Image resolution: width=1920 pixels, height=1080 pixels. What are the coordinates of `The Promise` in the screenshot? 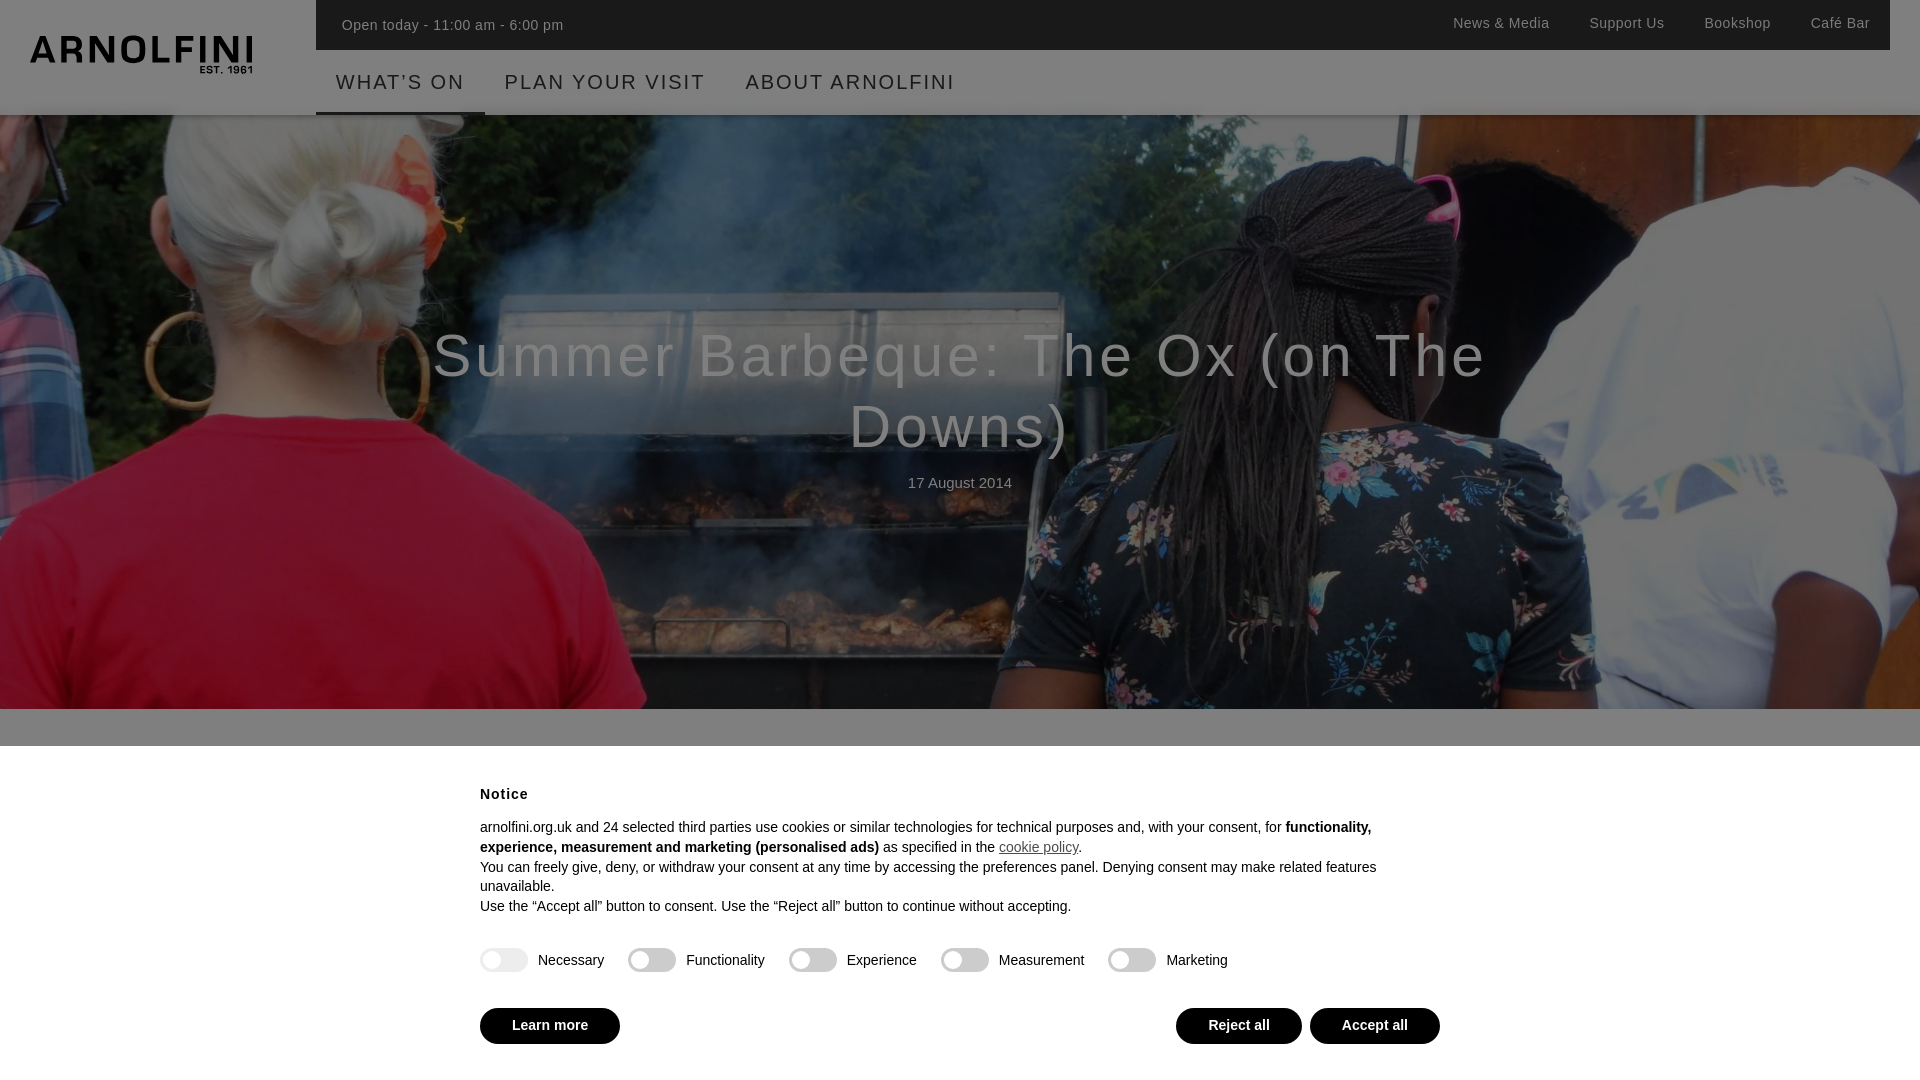 It's located at (740, 1044).